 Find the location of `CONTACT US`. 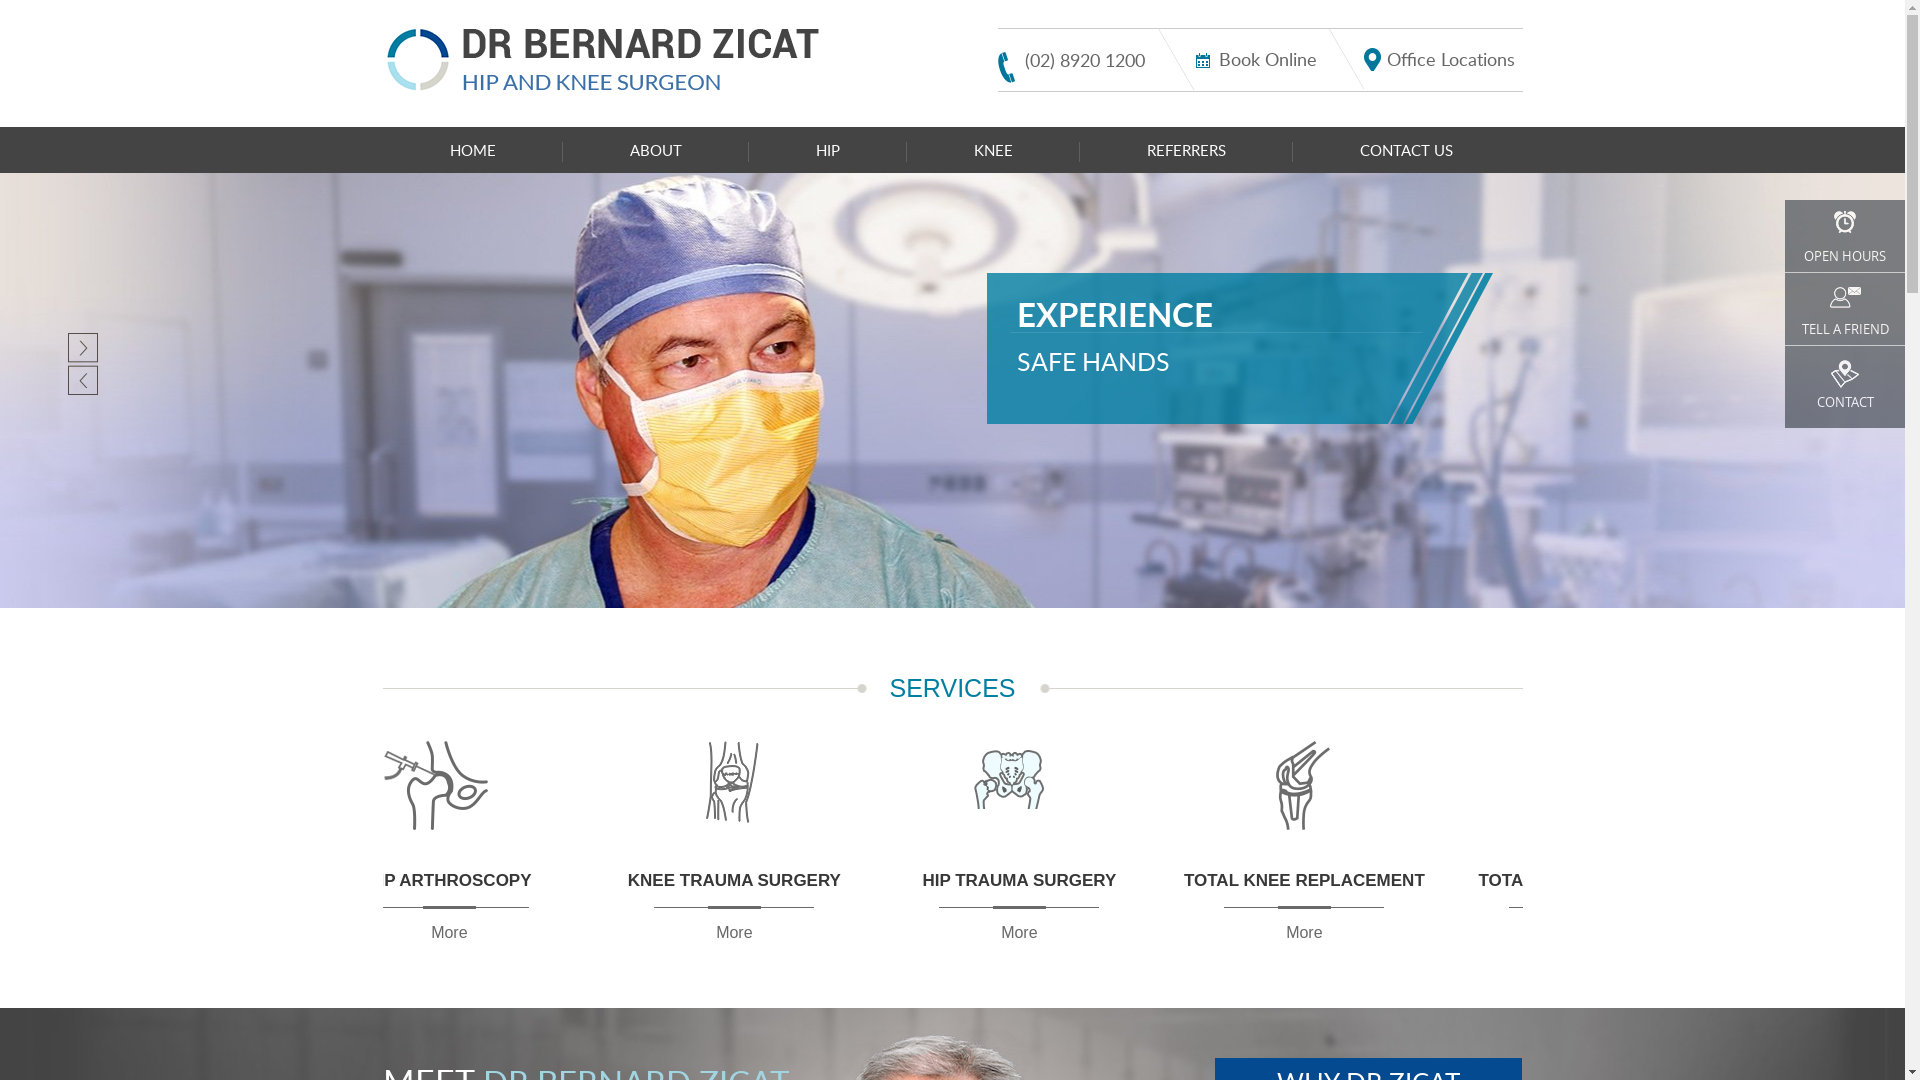

CONTACT US is located at coordinates (1406, 150).